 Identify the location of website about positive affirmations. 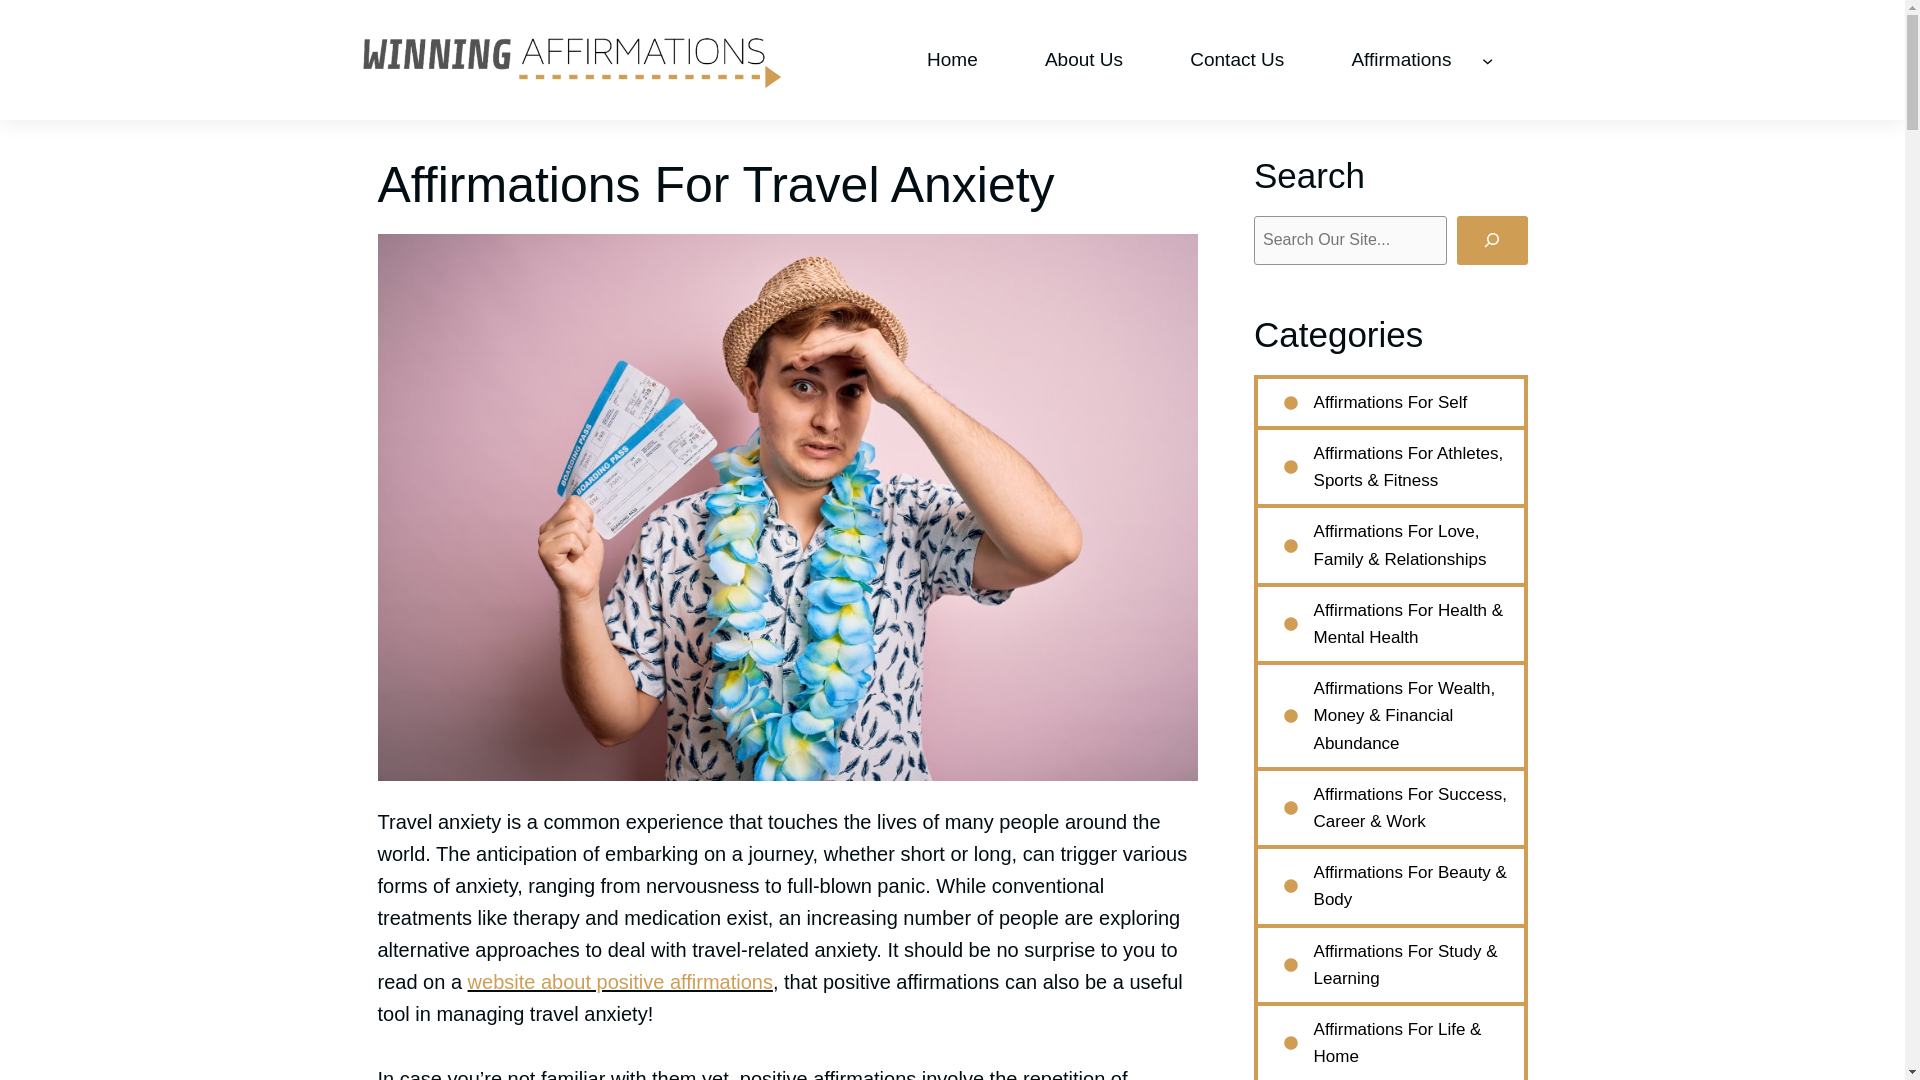
(620, 981).